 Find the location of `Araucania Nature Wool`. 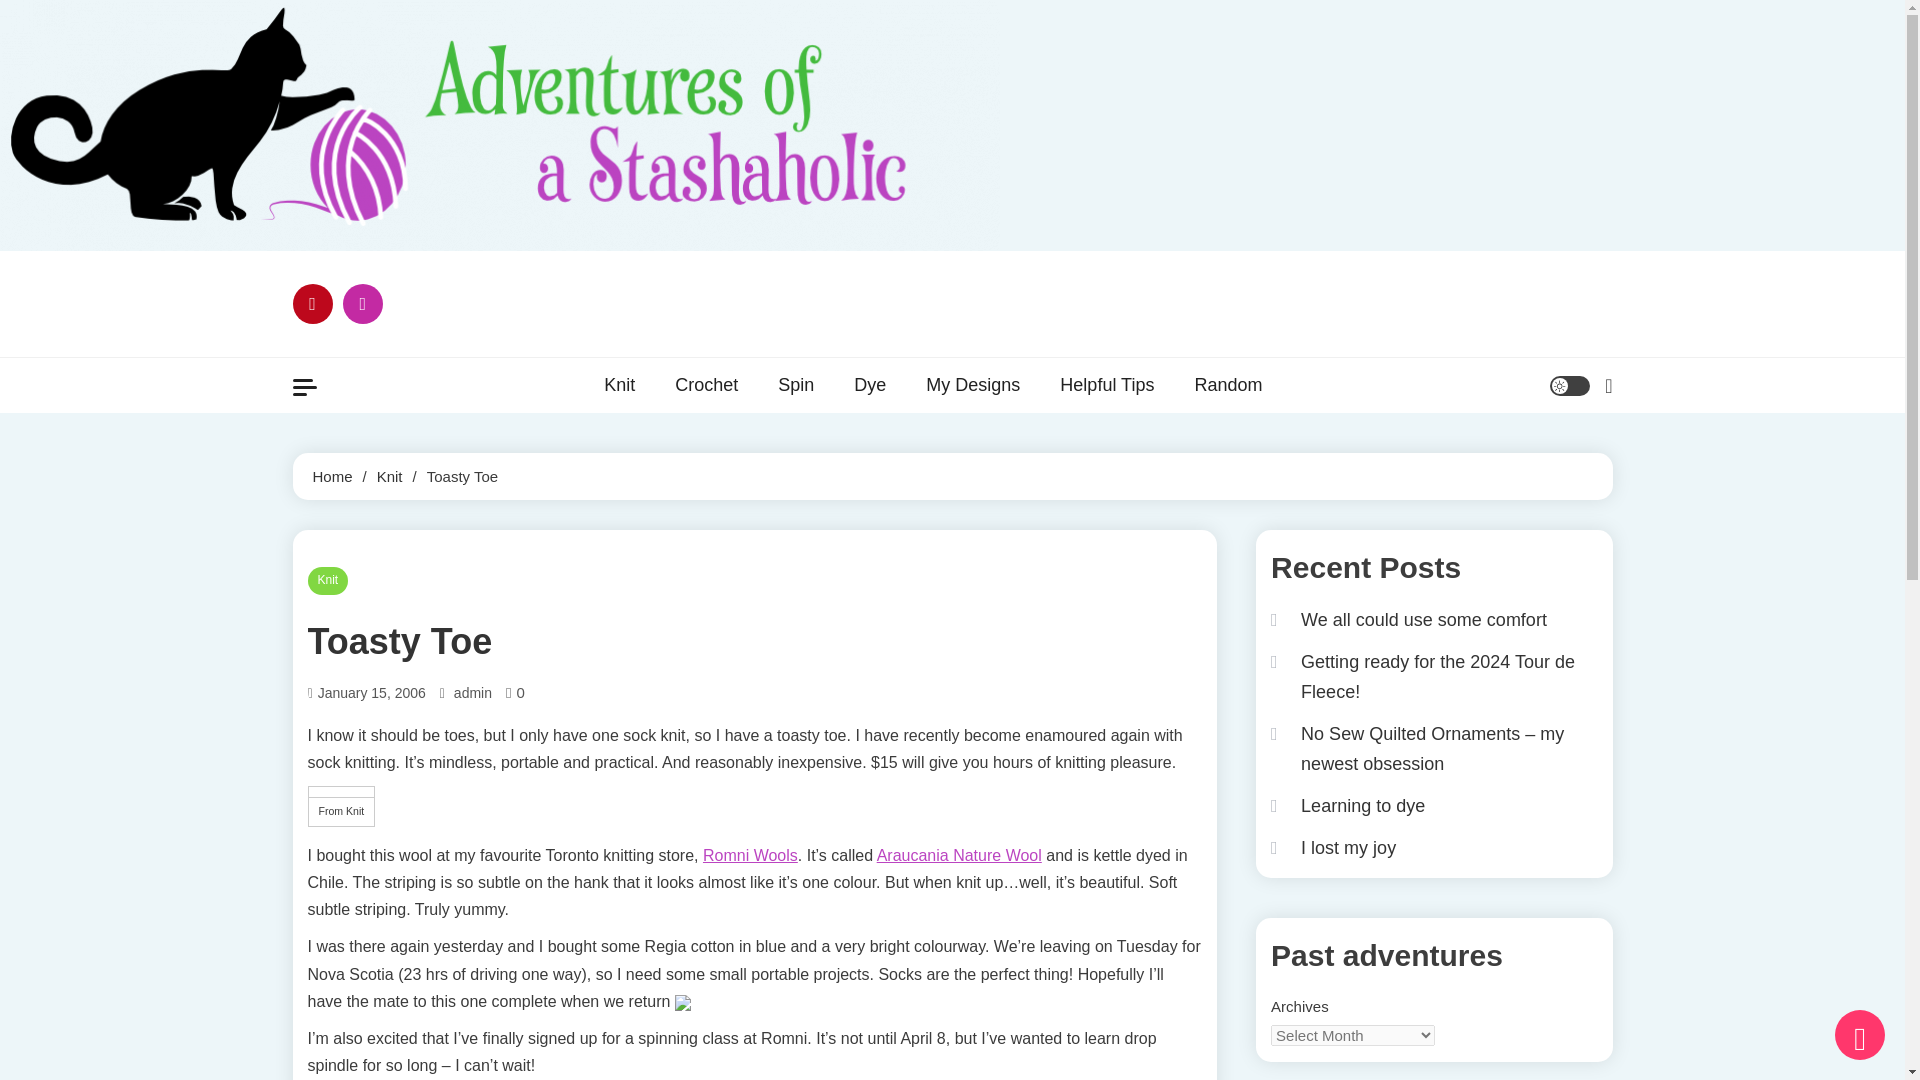

Araucania Nature Wool is located at coordinates (960, 855).